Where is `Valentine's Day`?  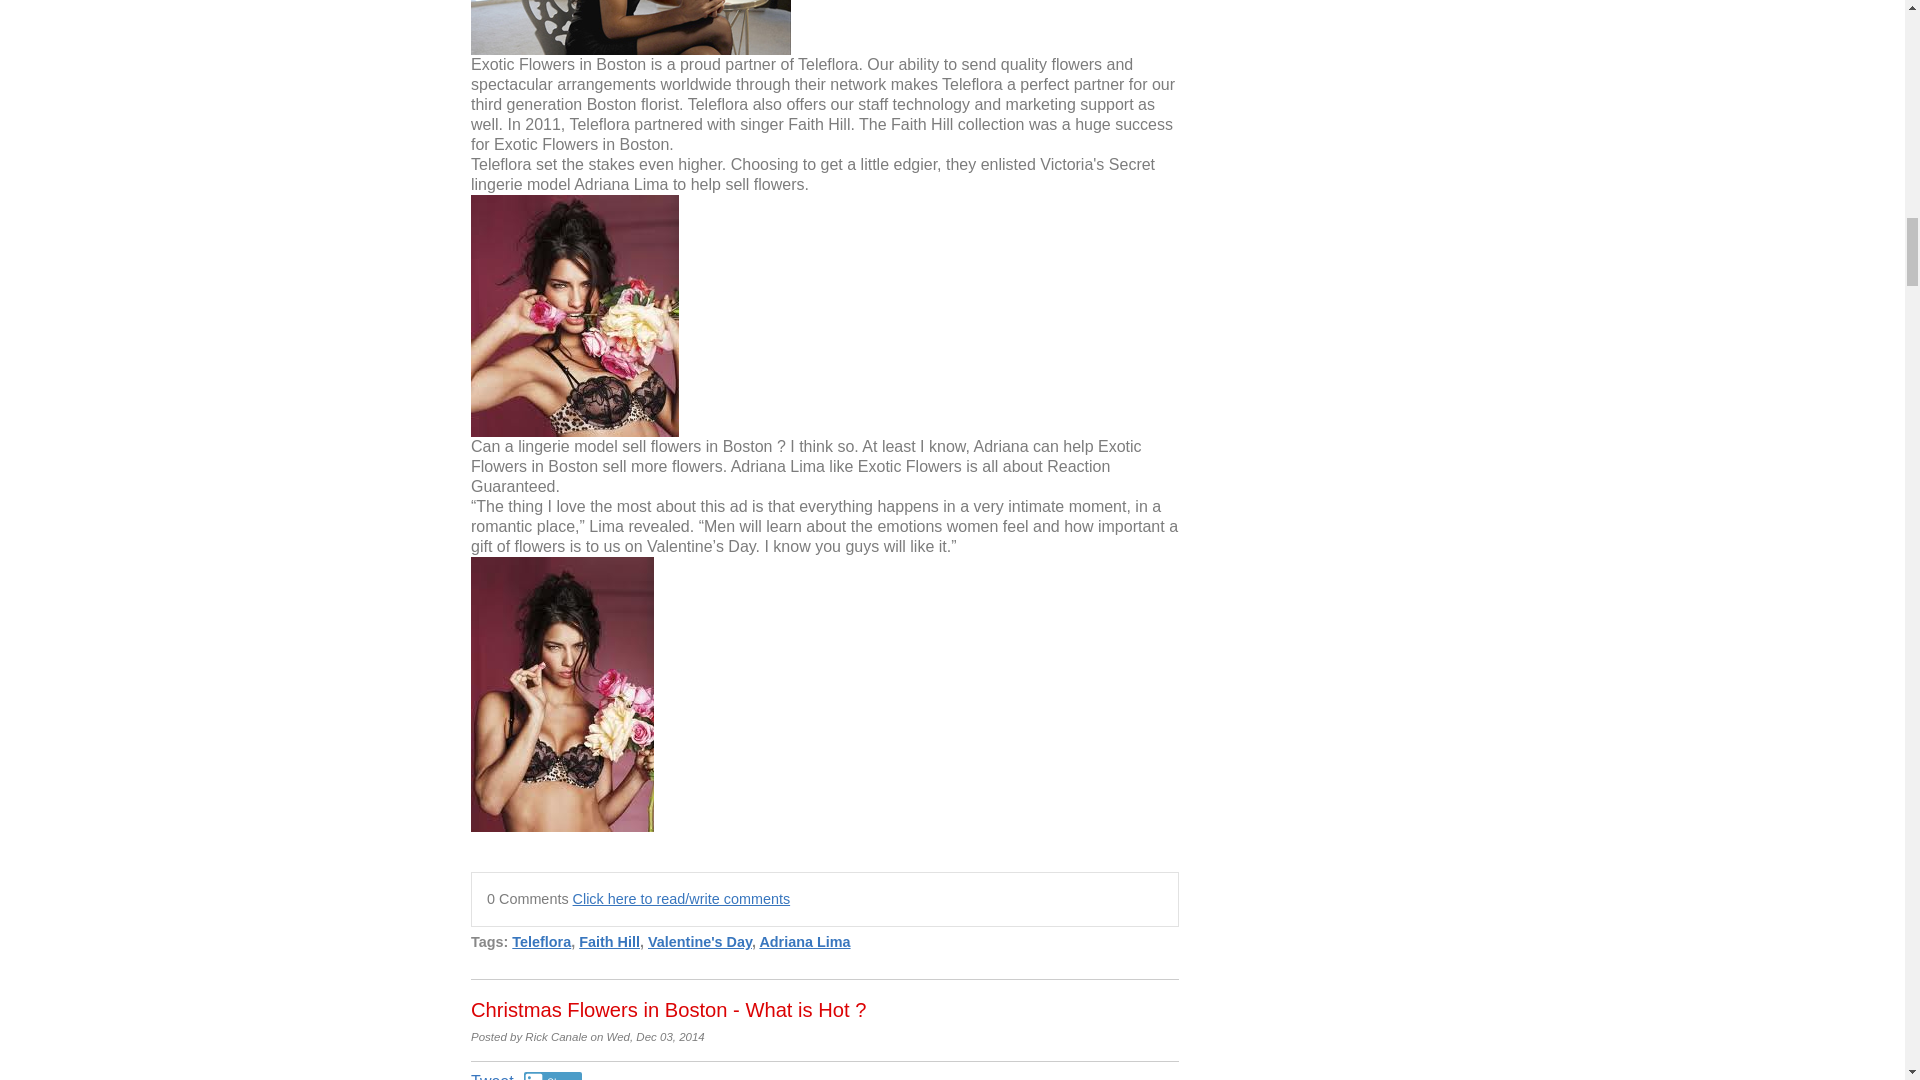 Valentine's Day is located at coordinates (700, 942).